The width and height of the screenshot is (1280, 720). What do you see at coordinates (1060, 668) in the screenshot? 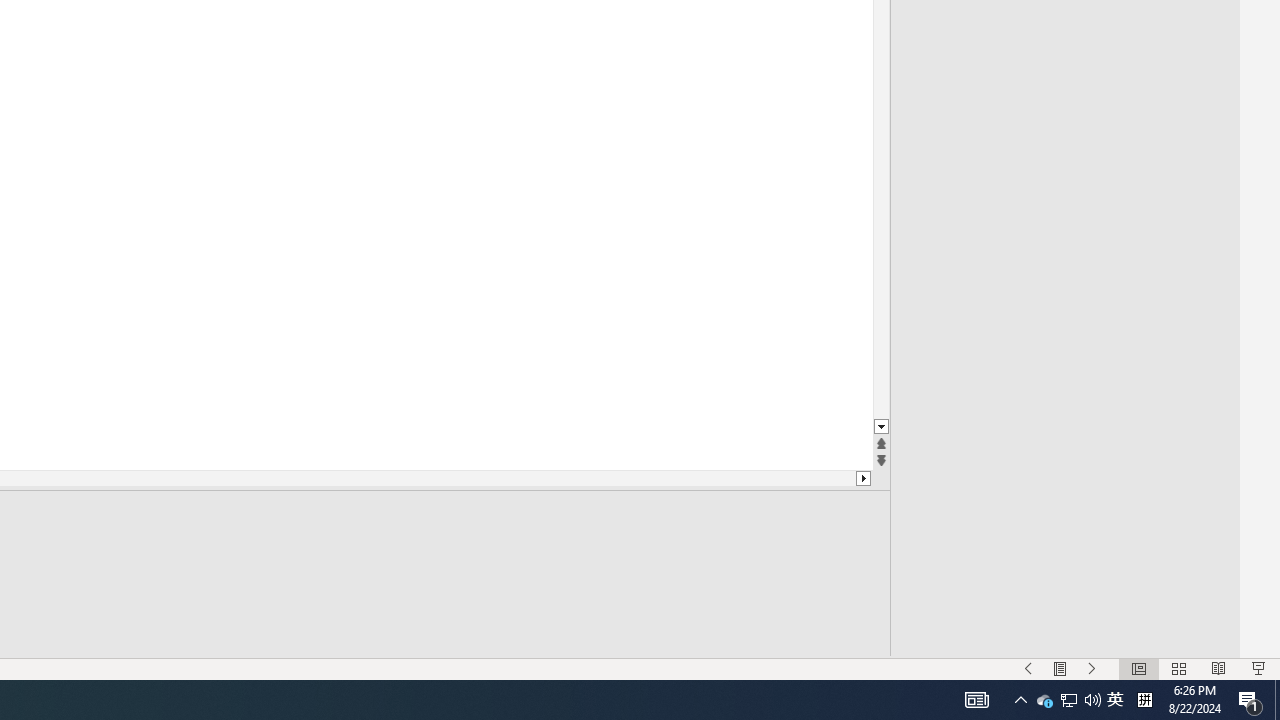
I see `Menu On` at bounding box center [1060, 668].